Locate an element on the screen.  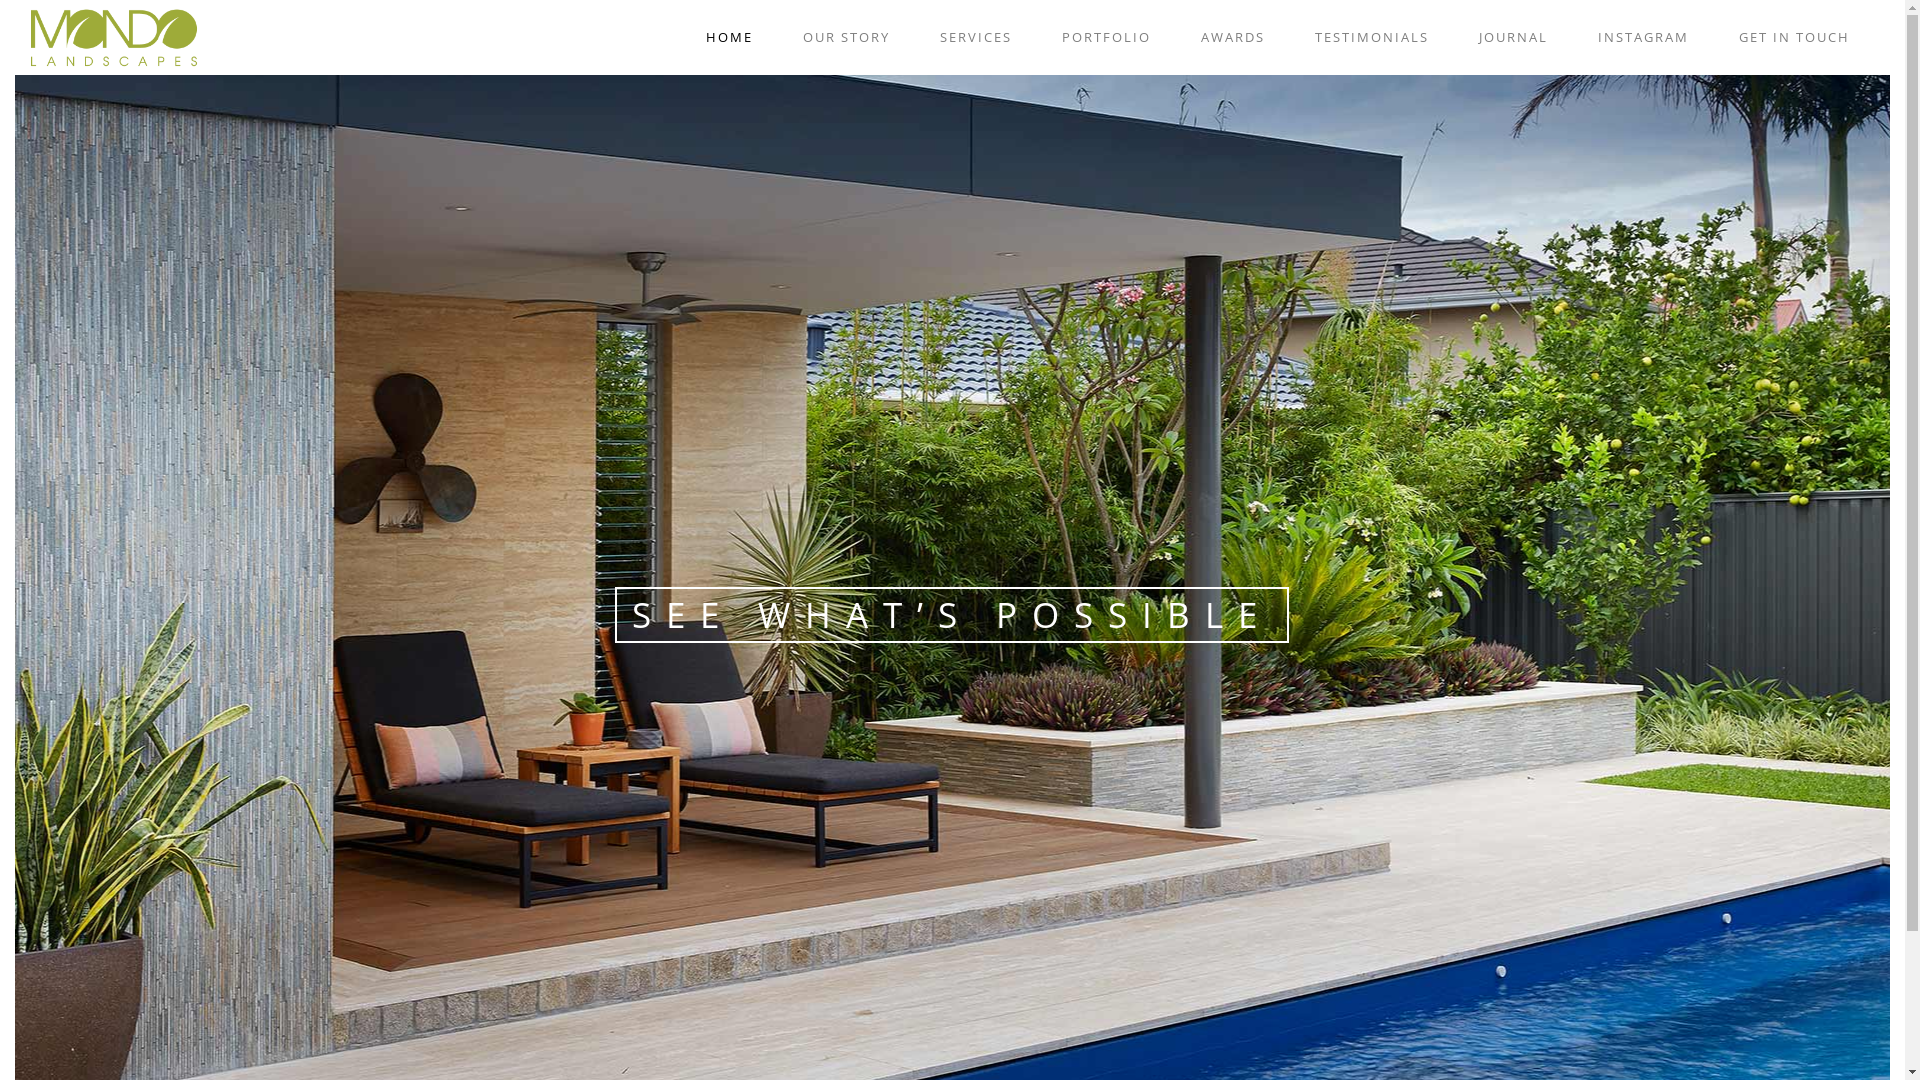
INSTAGRAM is located at coordinates (1644, 38).